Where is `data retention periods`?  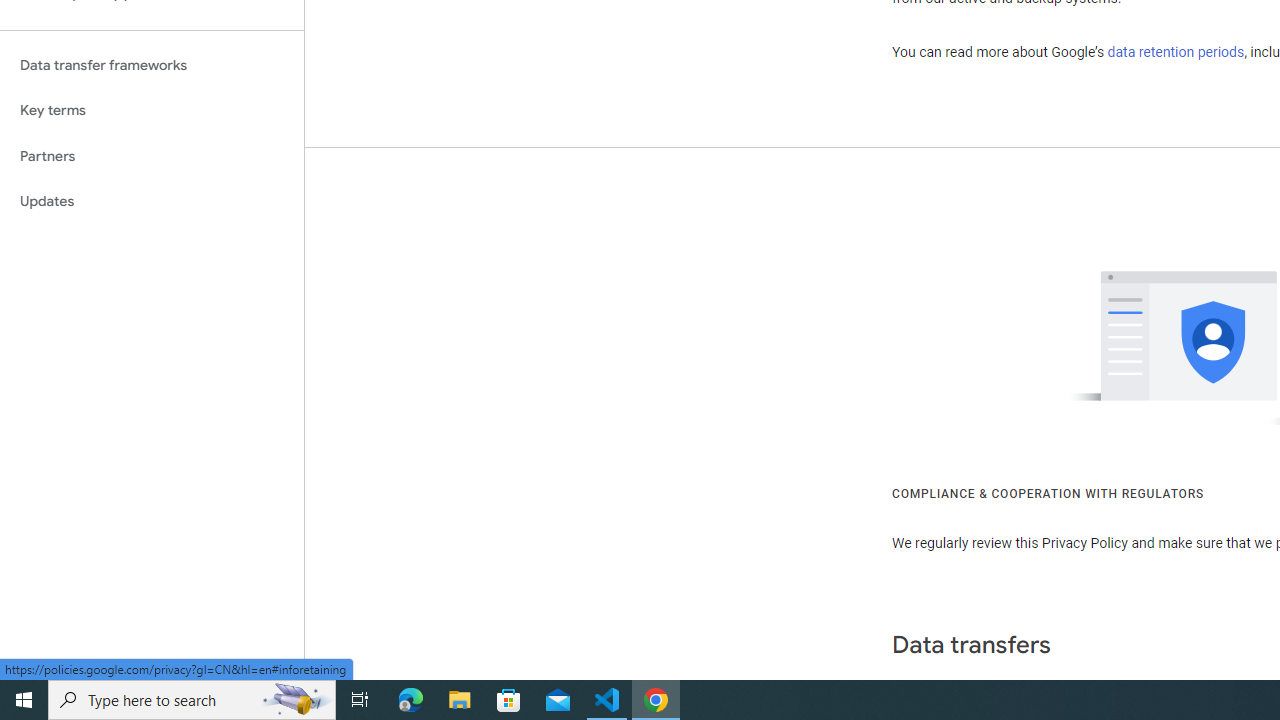 data retention periods is located at coordinates (1176, 52).